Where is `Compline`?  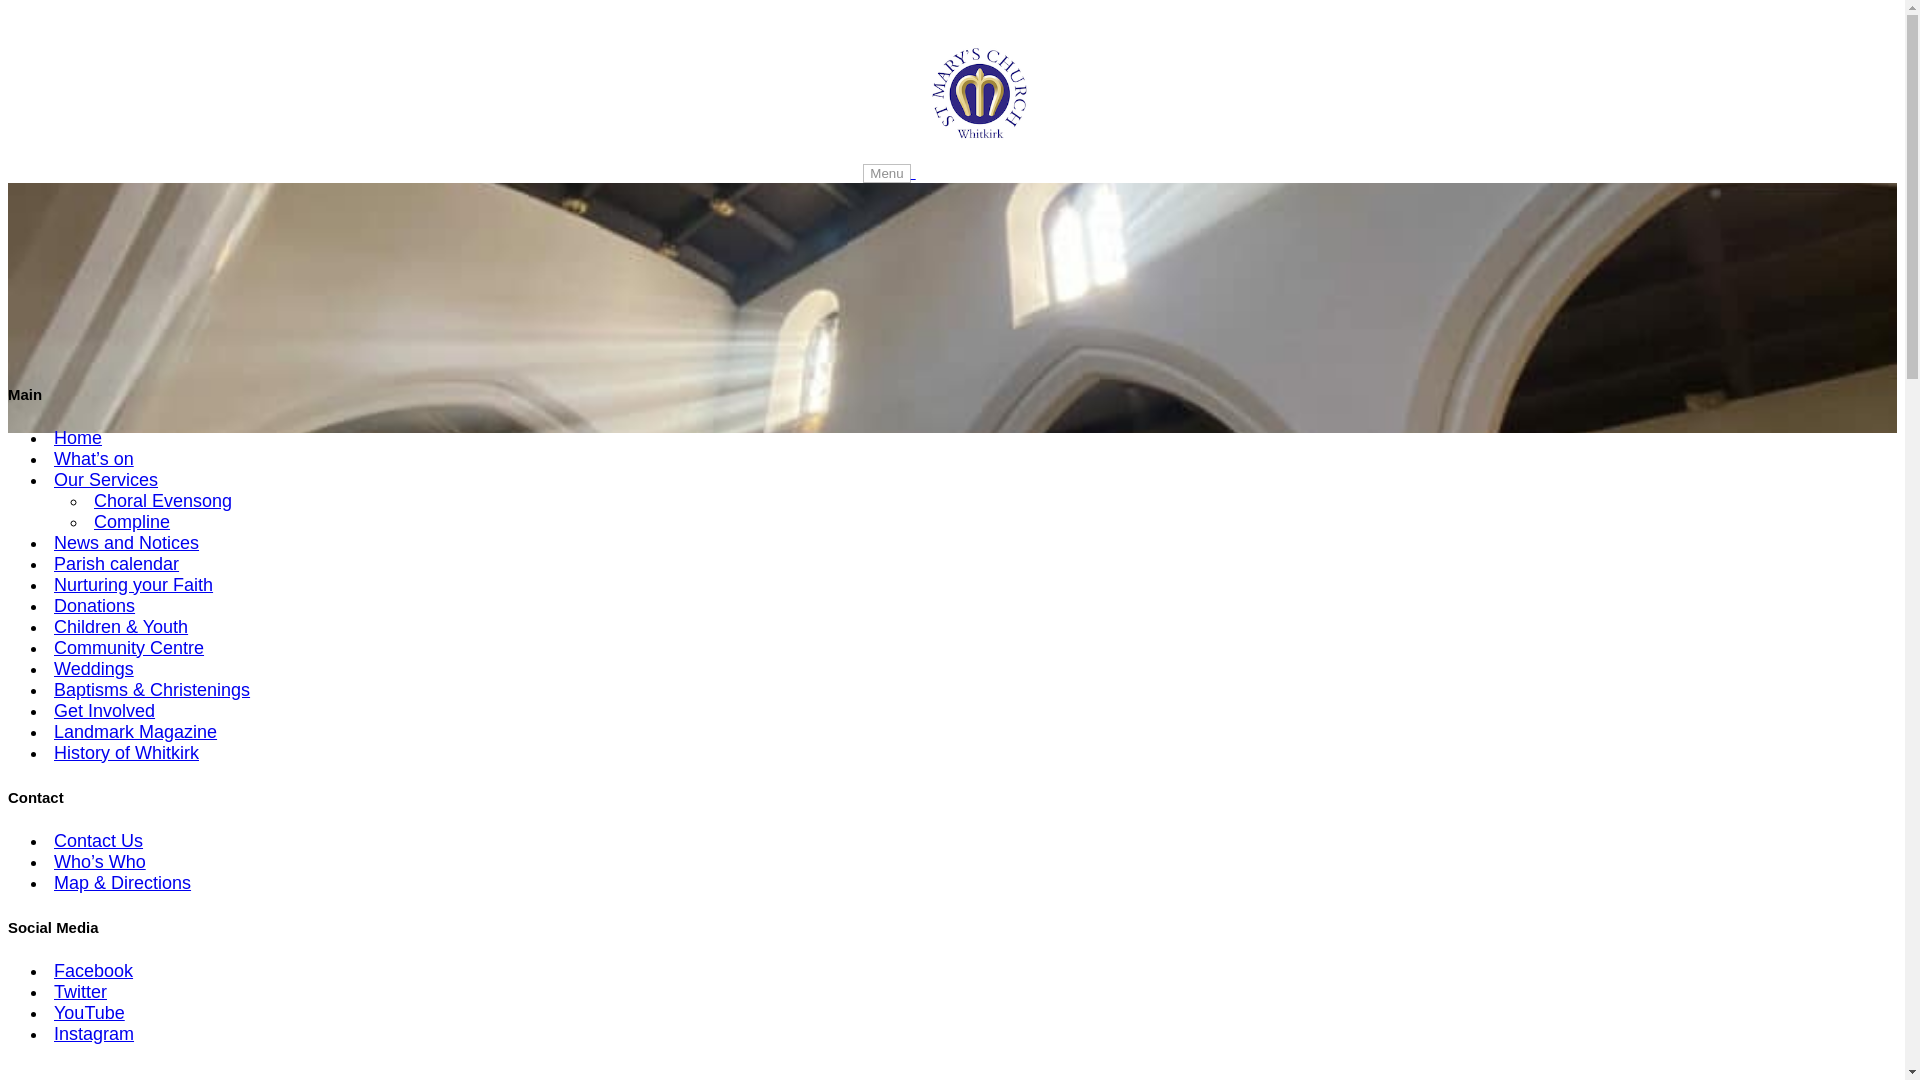 Compline is located at coordinates (132, 521).